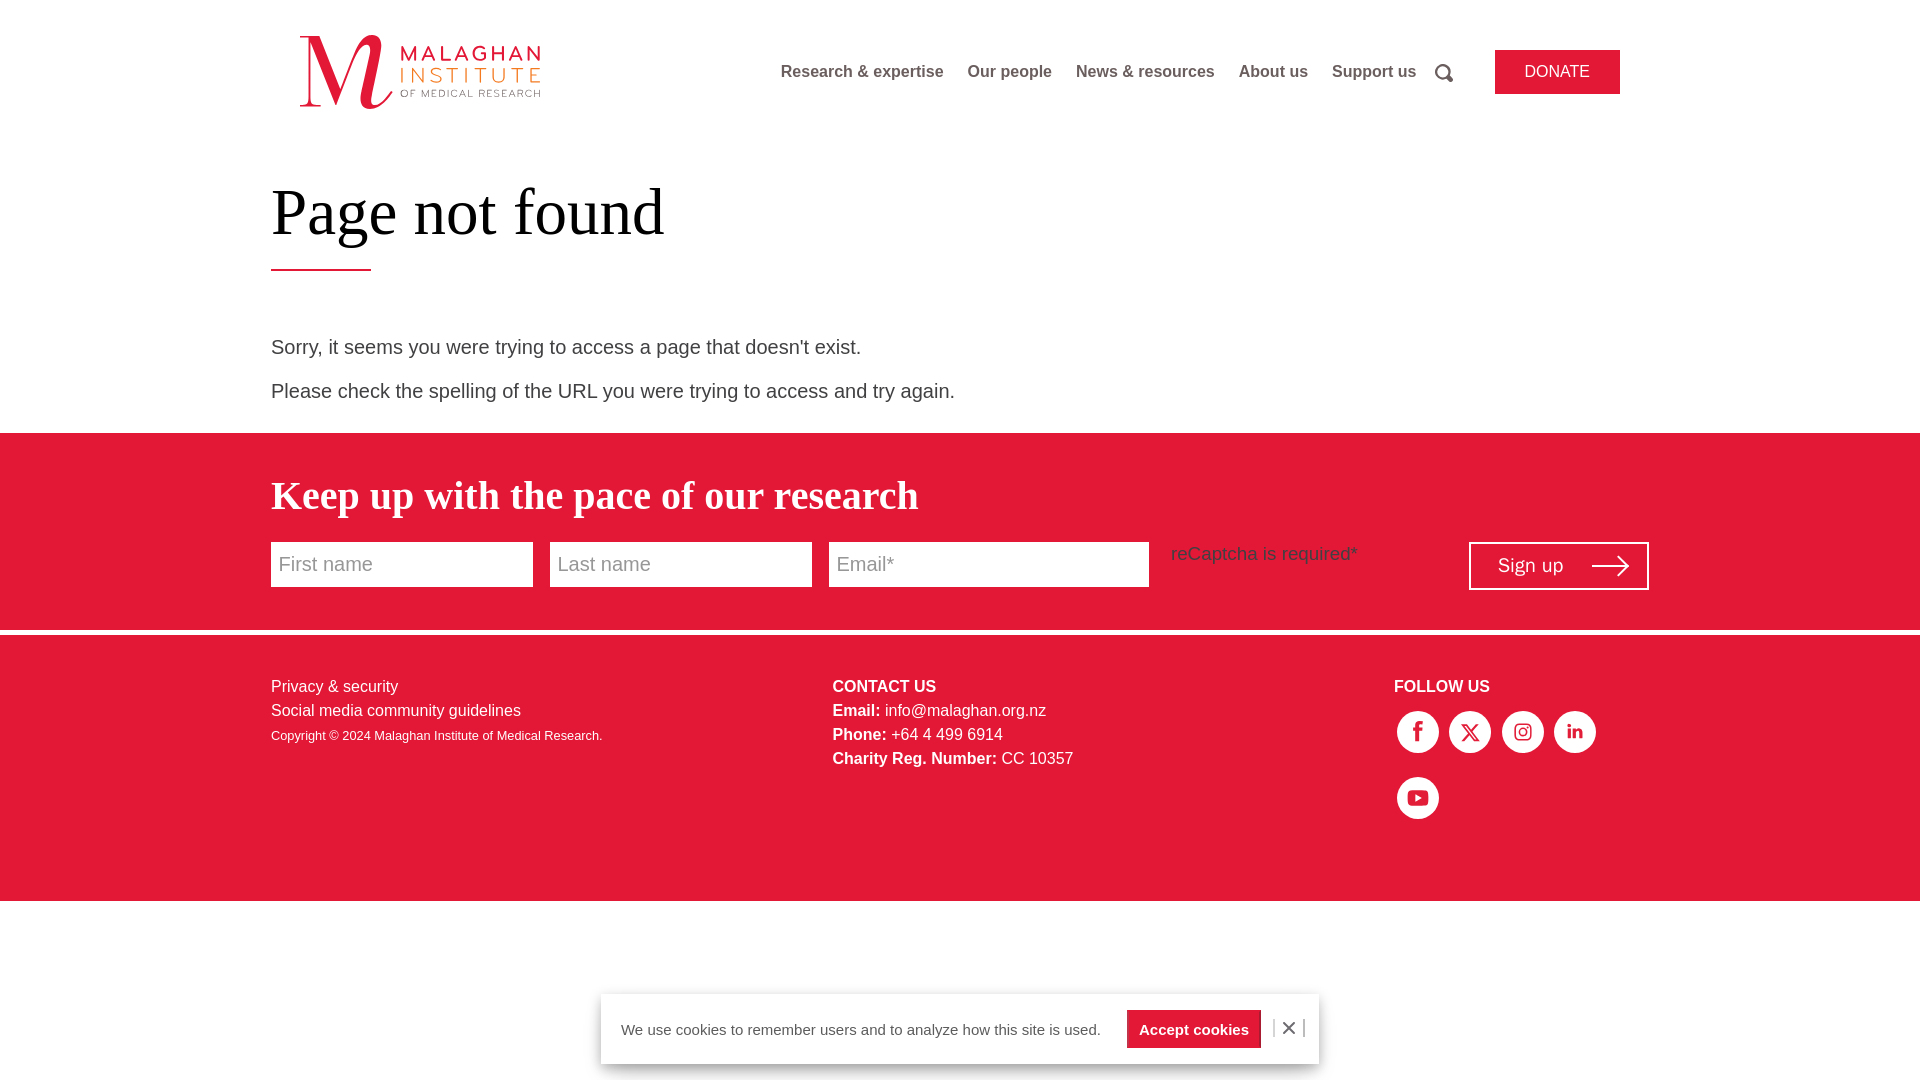 This screenshot has width=1920, height=1080. What do you see at coordinates (1471, 730) in the screenshot?
I see `X` at bounding box center [1471, 730].